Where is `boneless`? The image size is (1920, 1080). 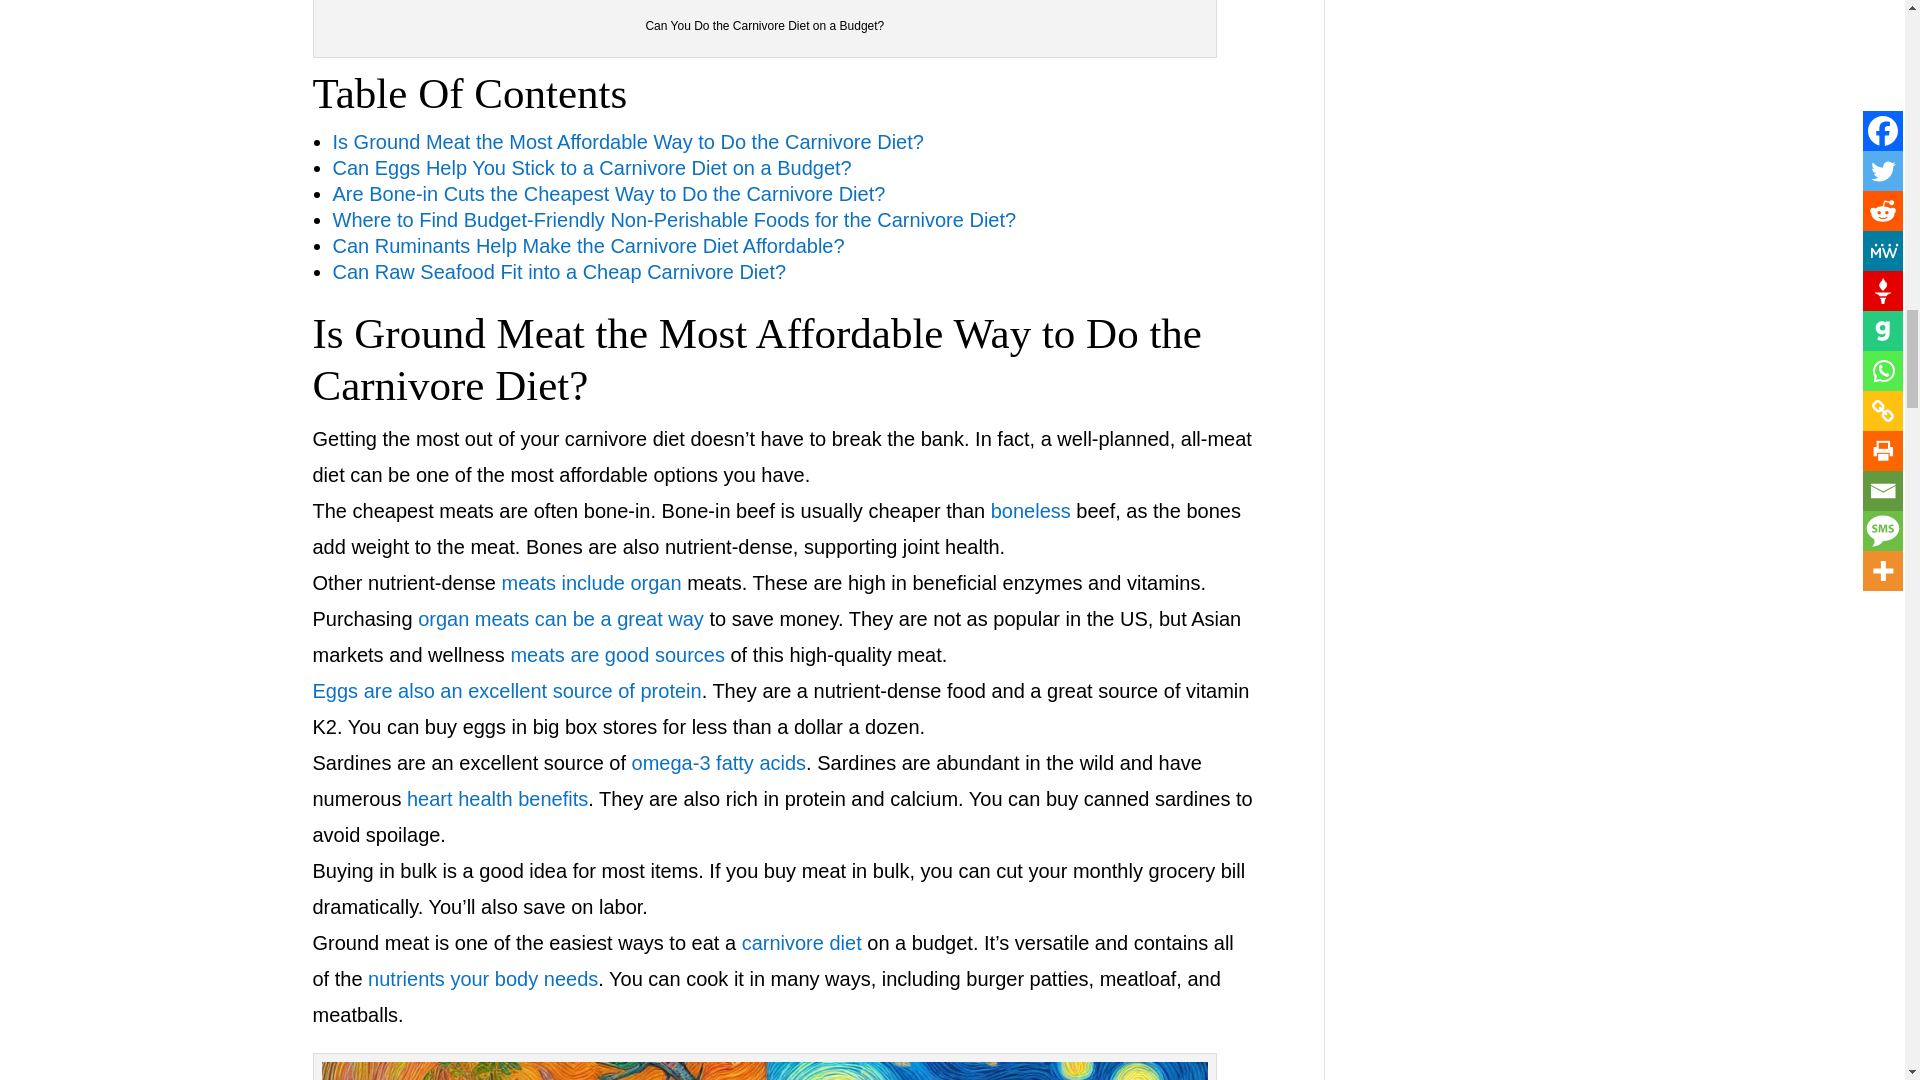 boneless is located at coordinates (1030, 510).